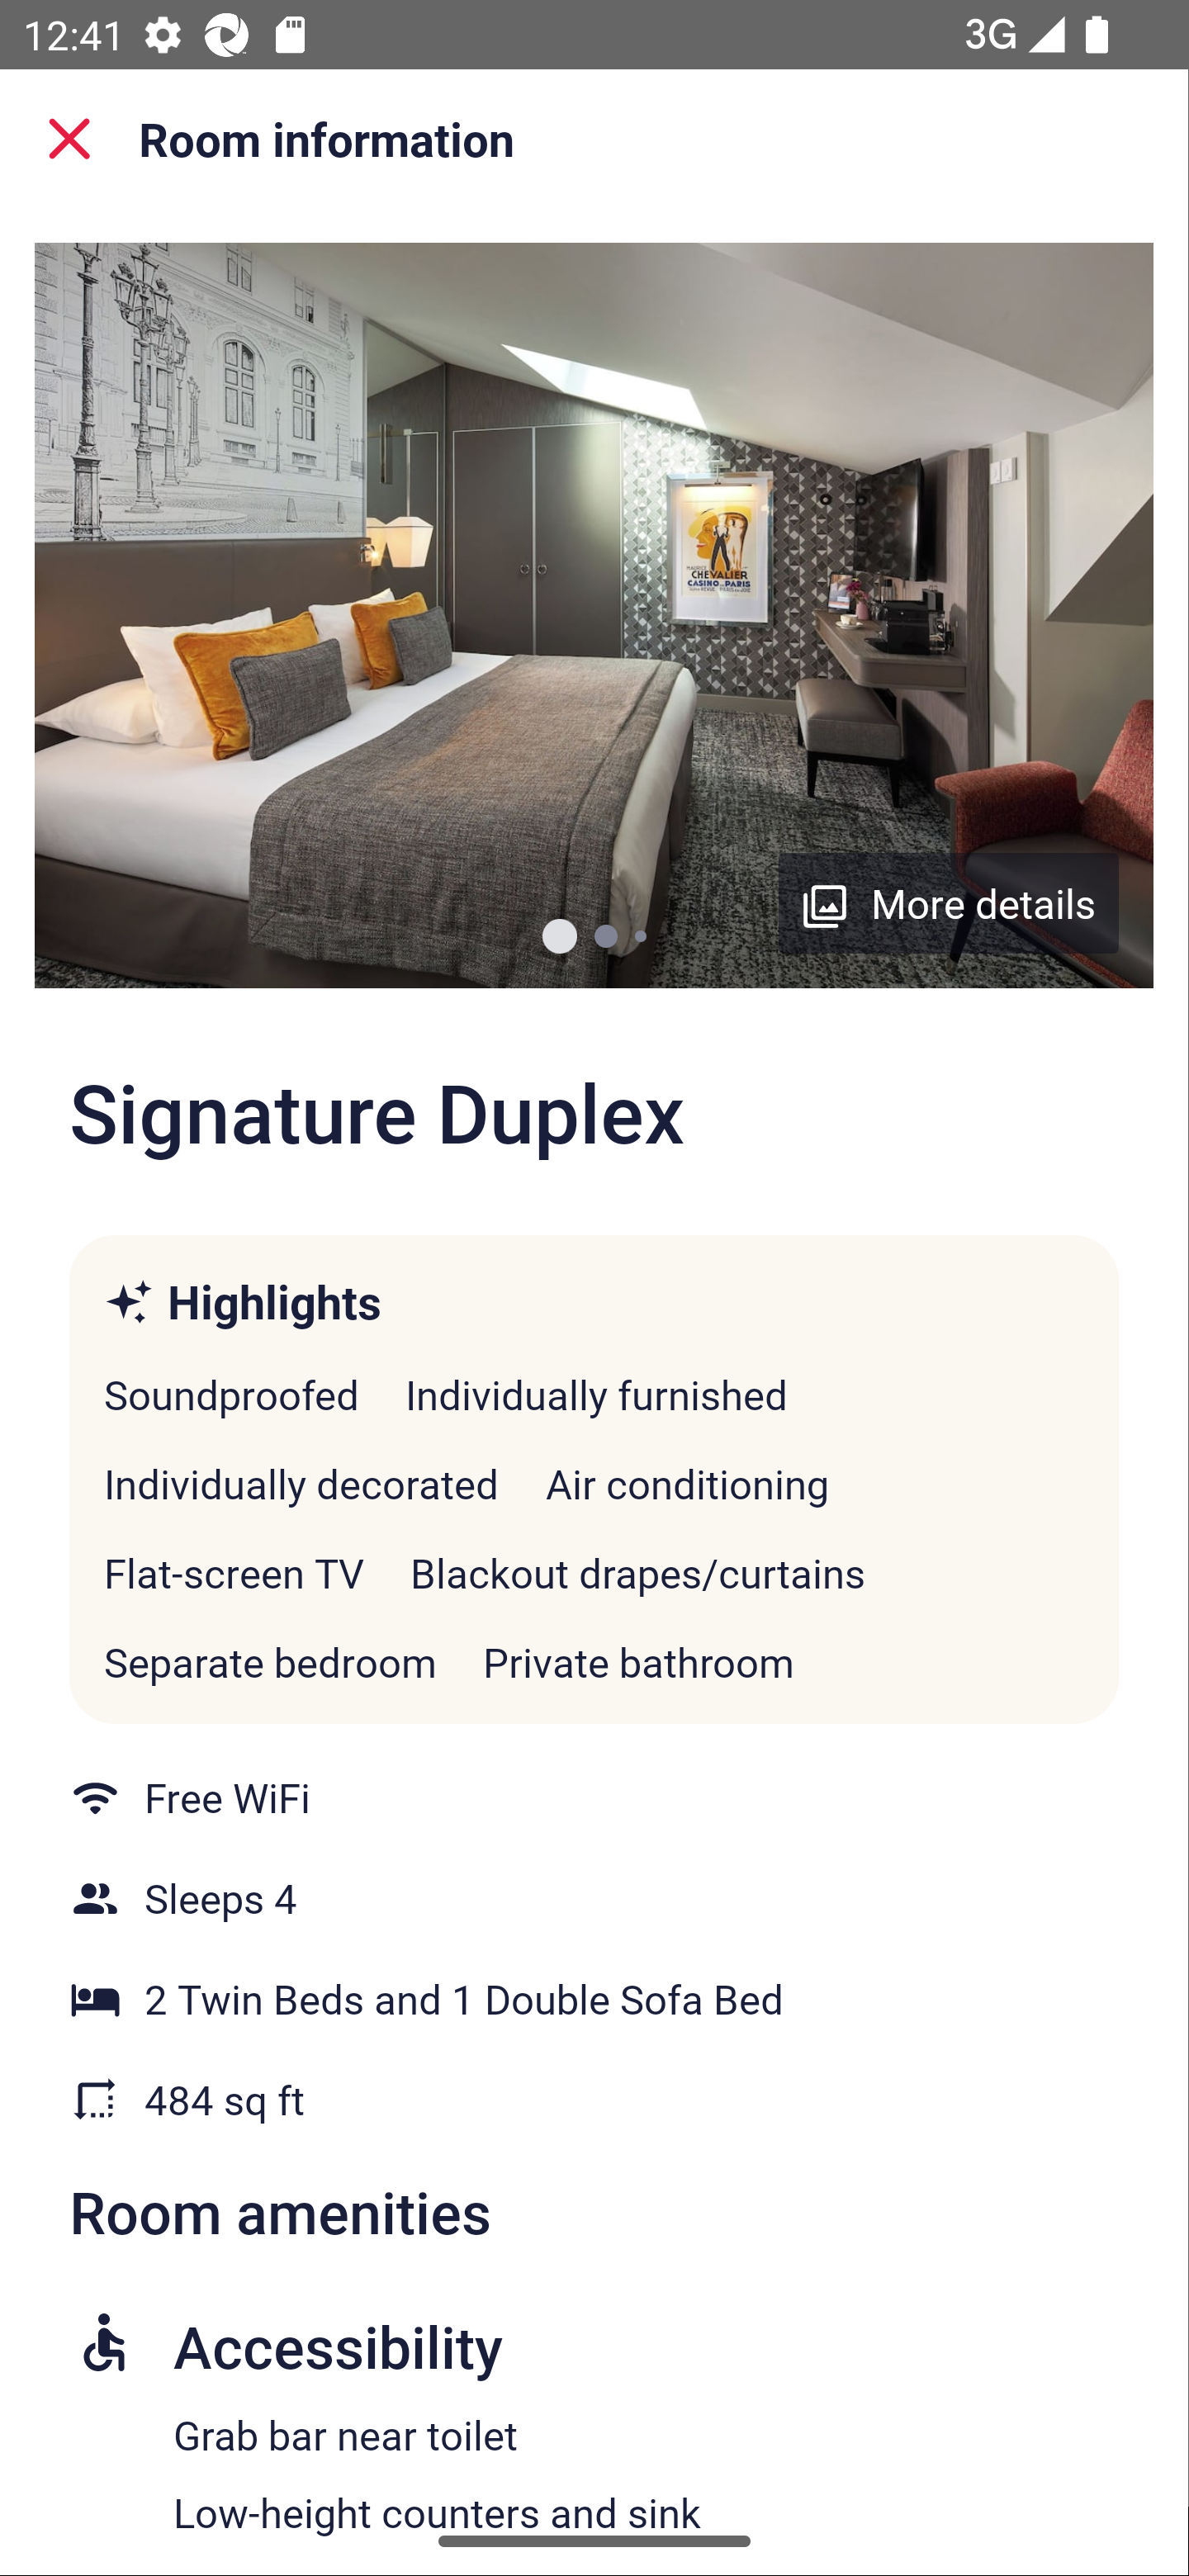 This screenshot has height=2576, width=1189. Describe the element at coordinates (593, 616) in the screenshot. I see `Signature Duplex | Living area | Flat-screen TV` at that location.